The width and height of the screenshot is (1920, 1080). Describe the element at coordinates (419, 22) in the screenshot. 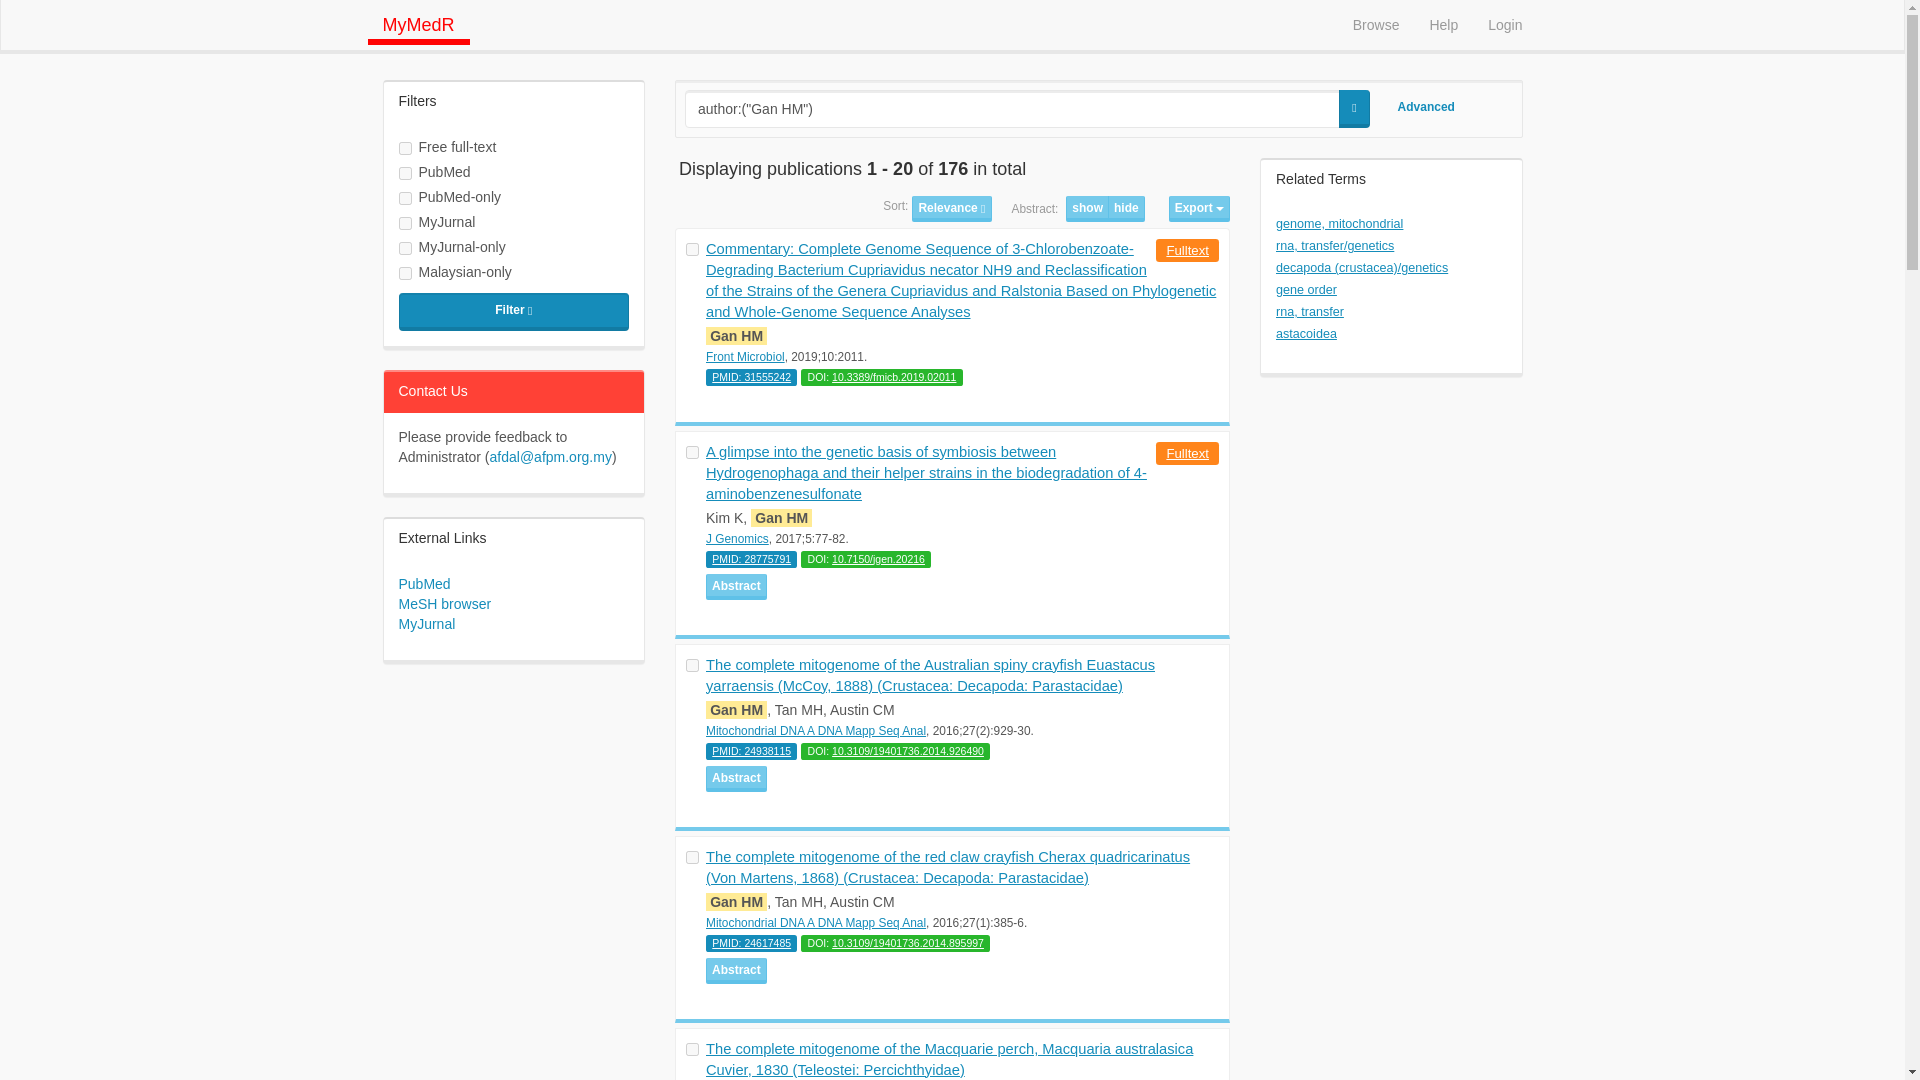

I see `MyMedR` at that location.